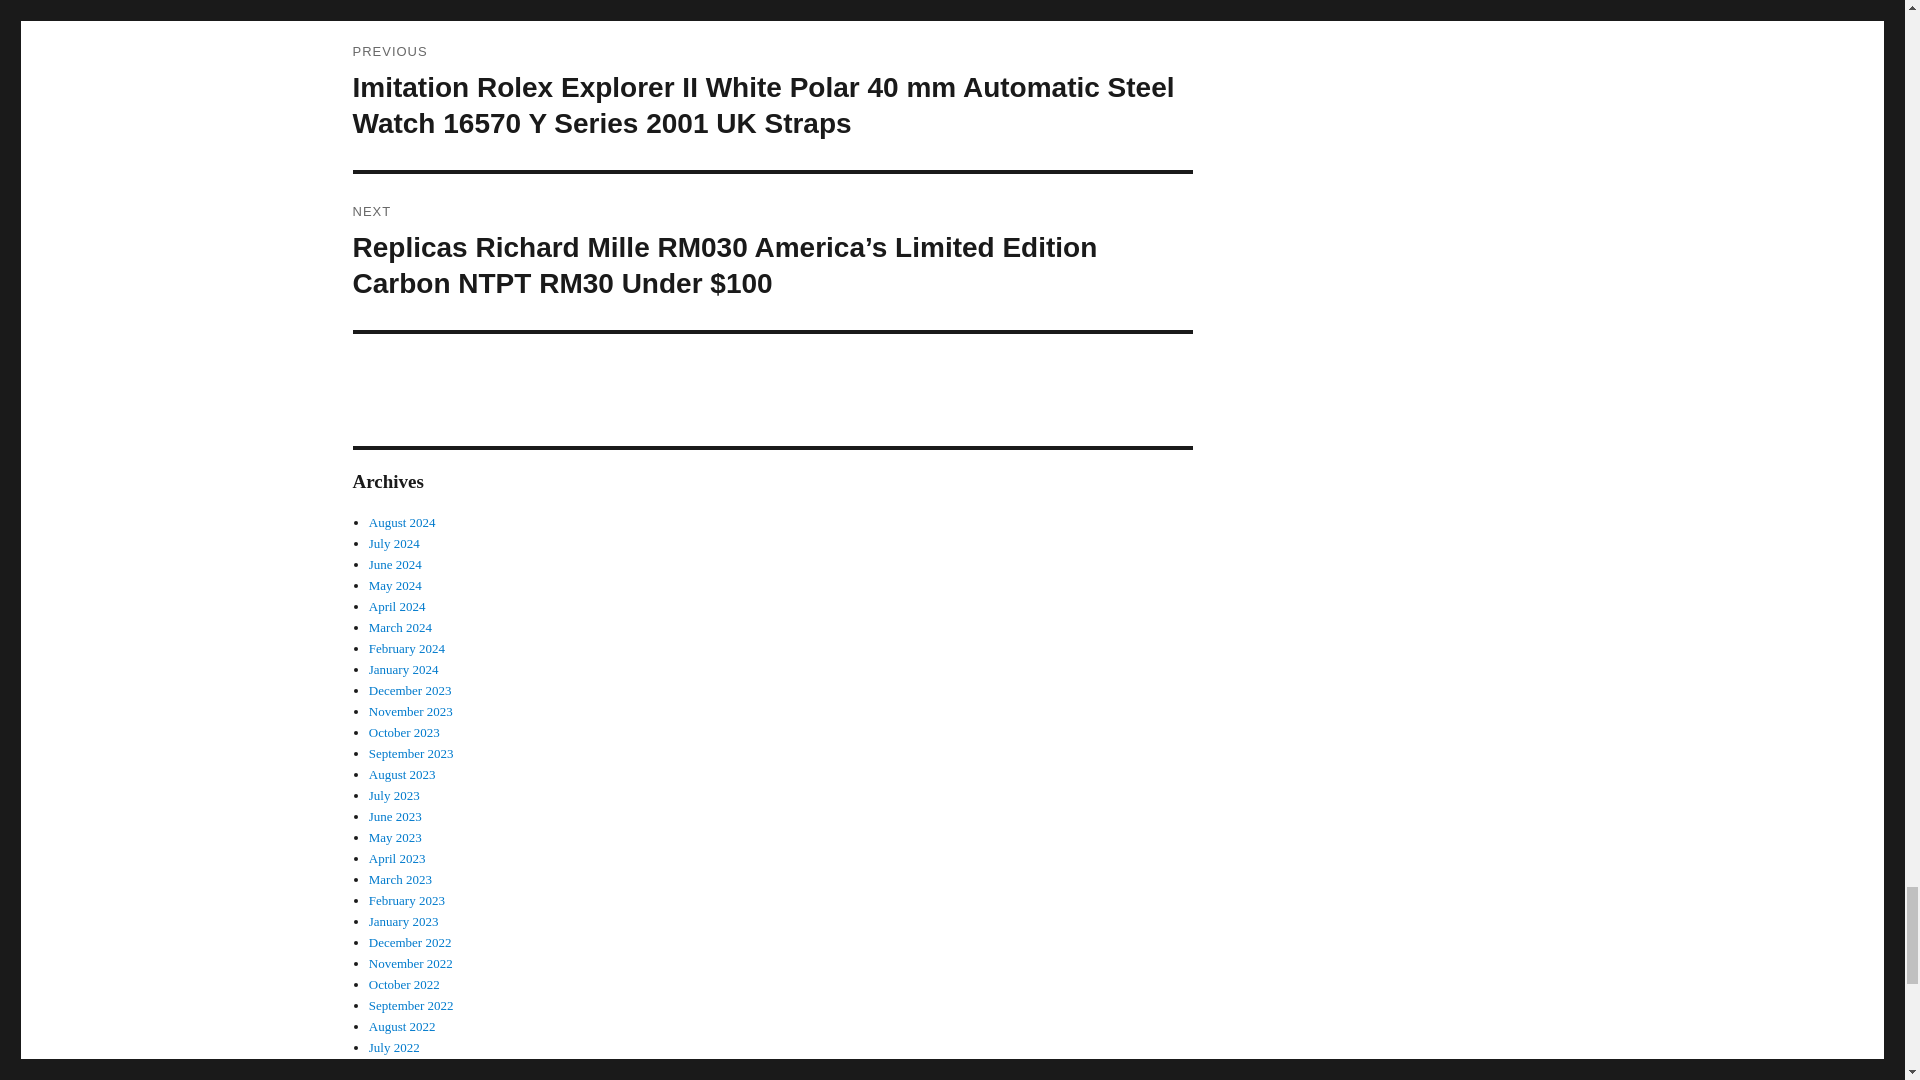 Image resolution: width=1920 pixels, height=1080 pixels. I want to click on February 2024, so click(406, 648).